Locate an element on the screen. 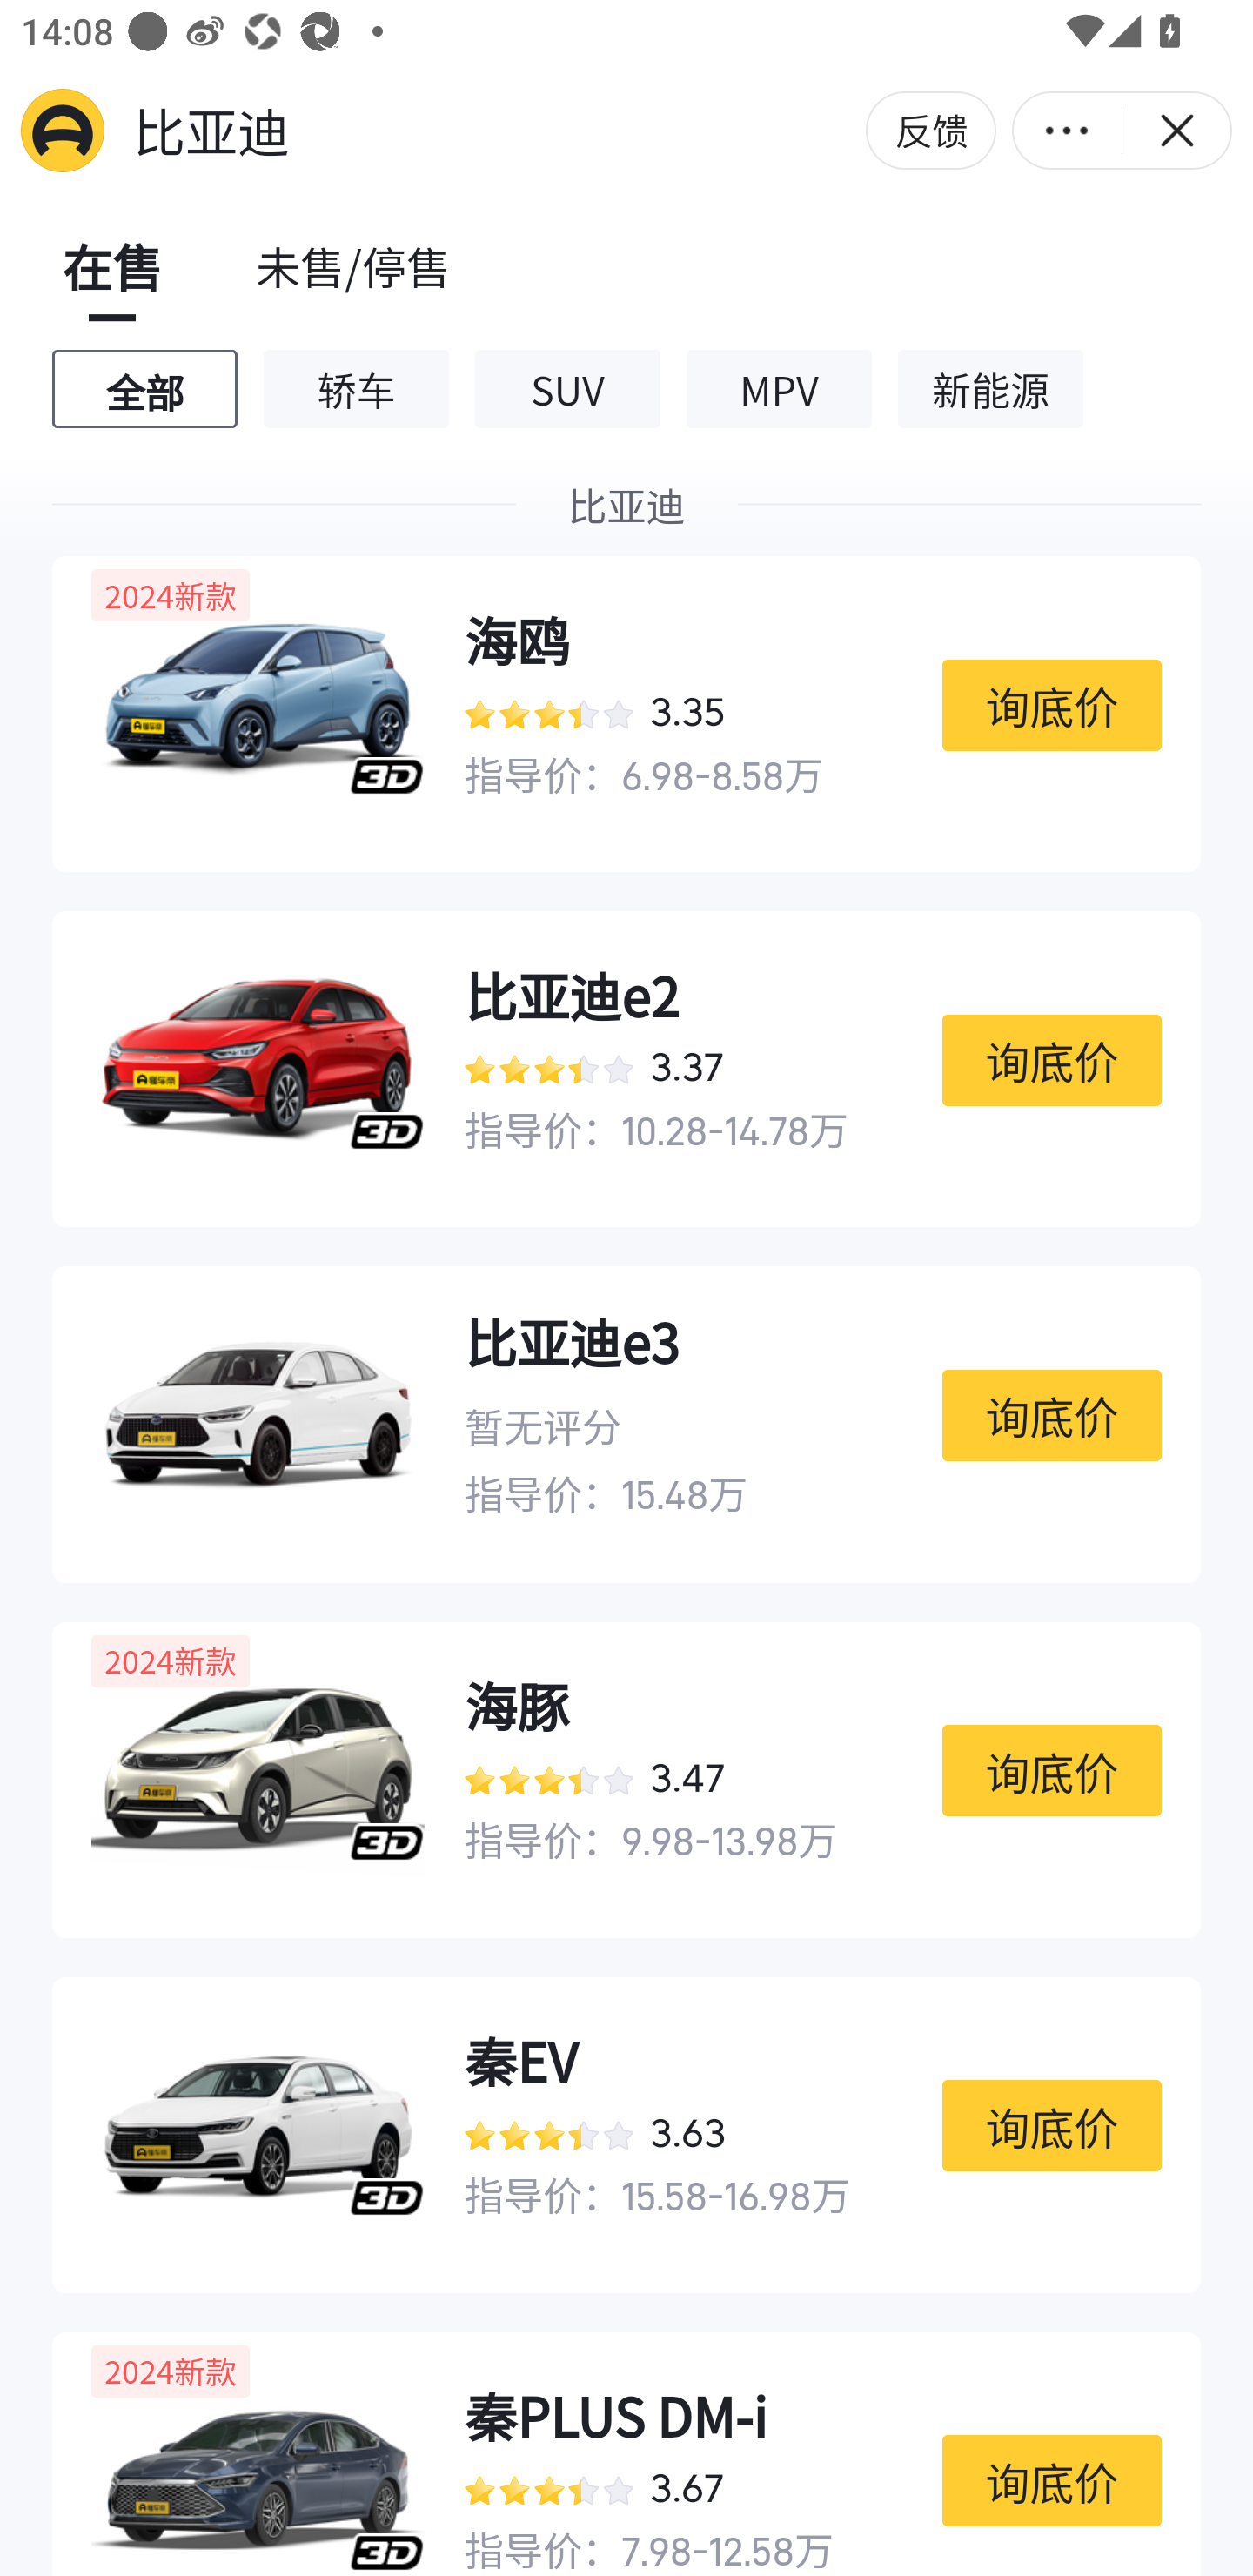  反馈 is located at coordinates (931, 130).